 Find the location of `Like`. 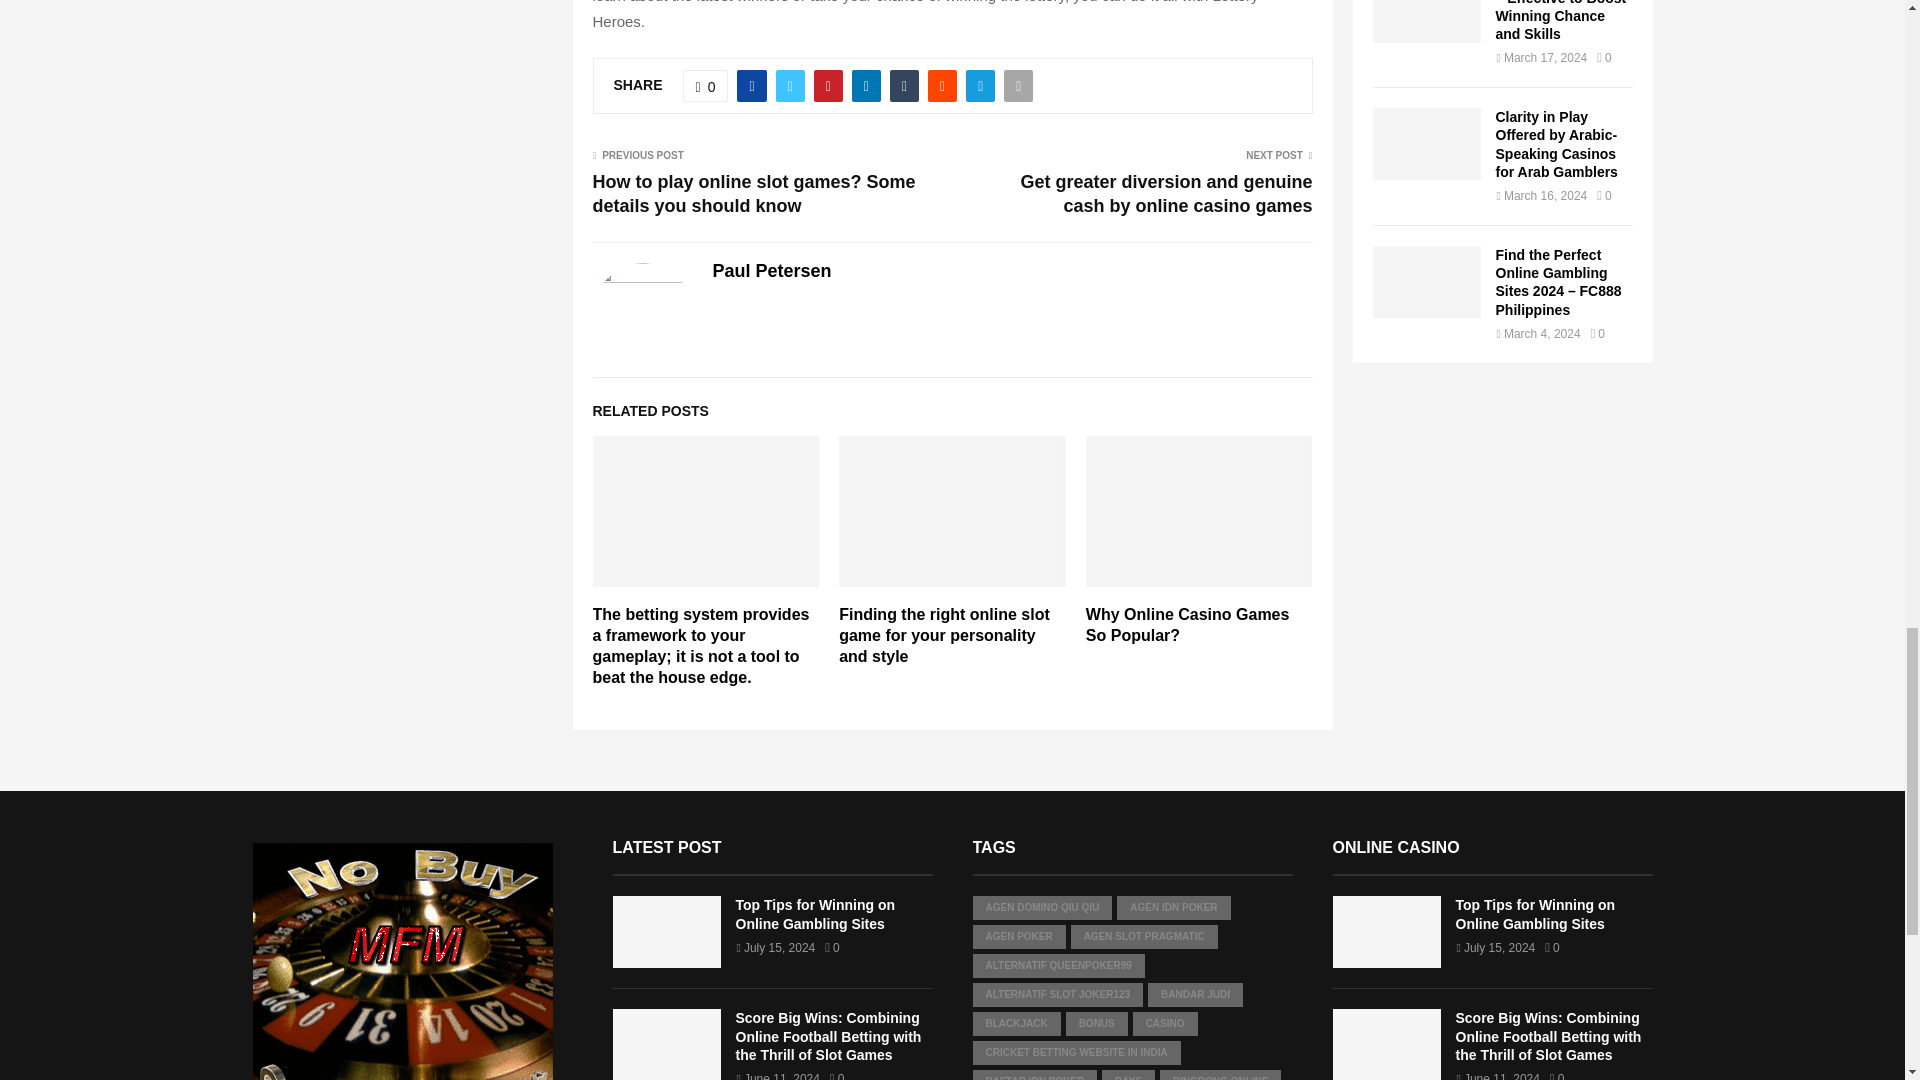

Like is located at coordinates (706, 86).